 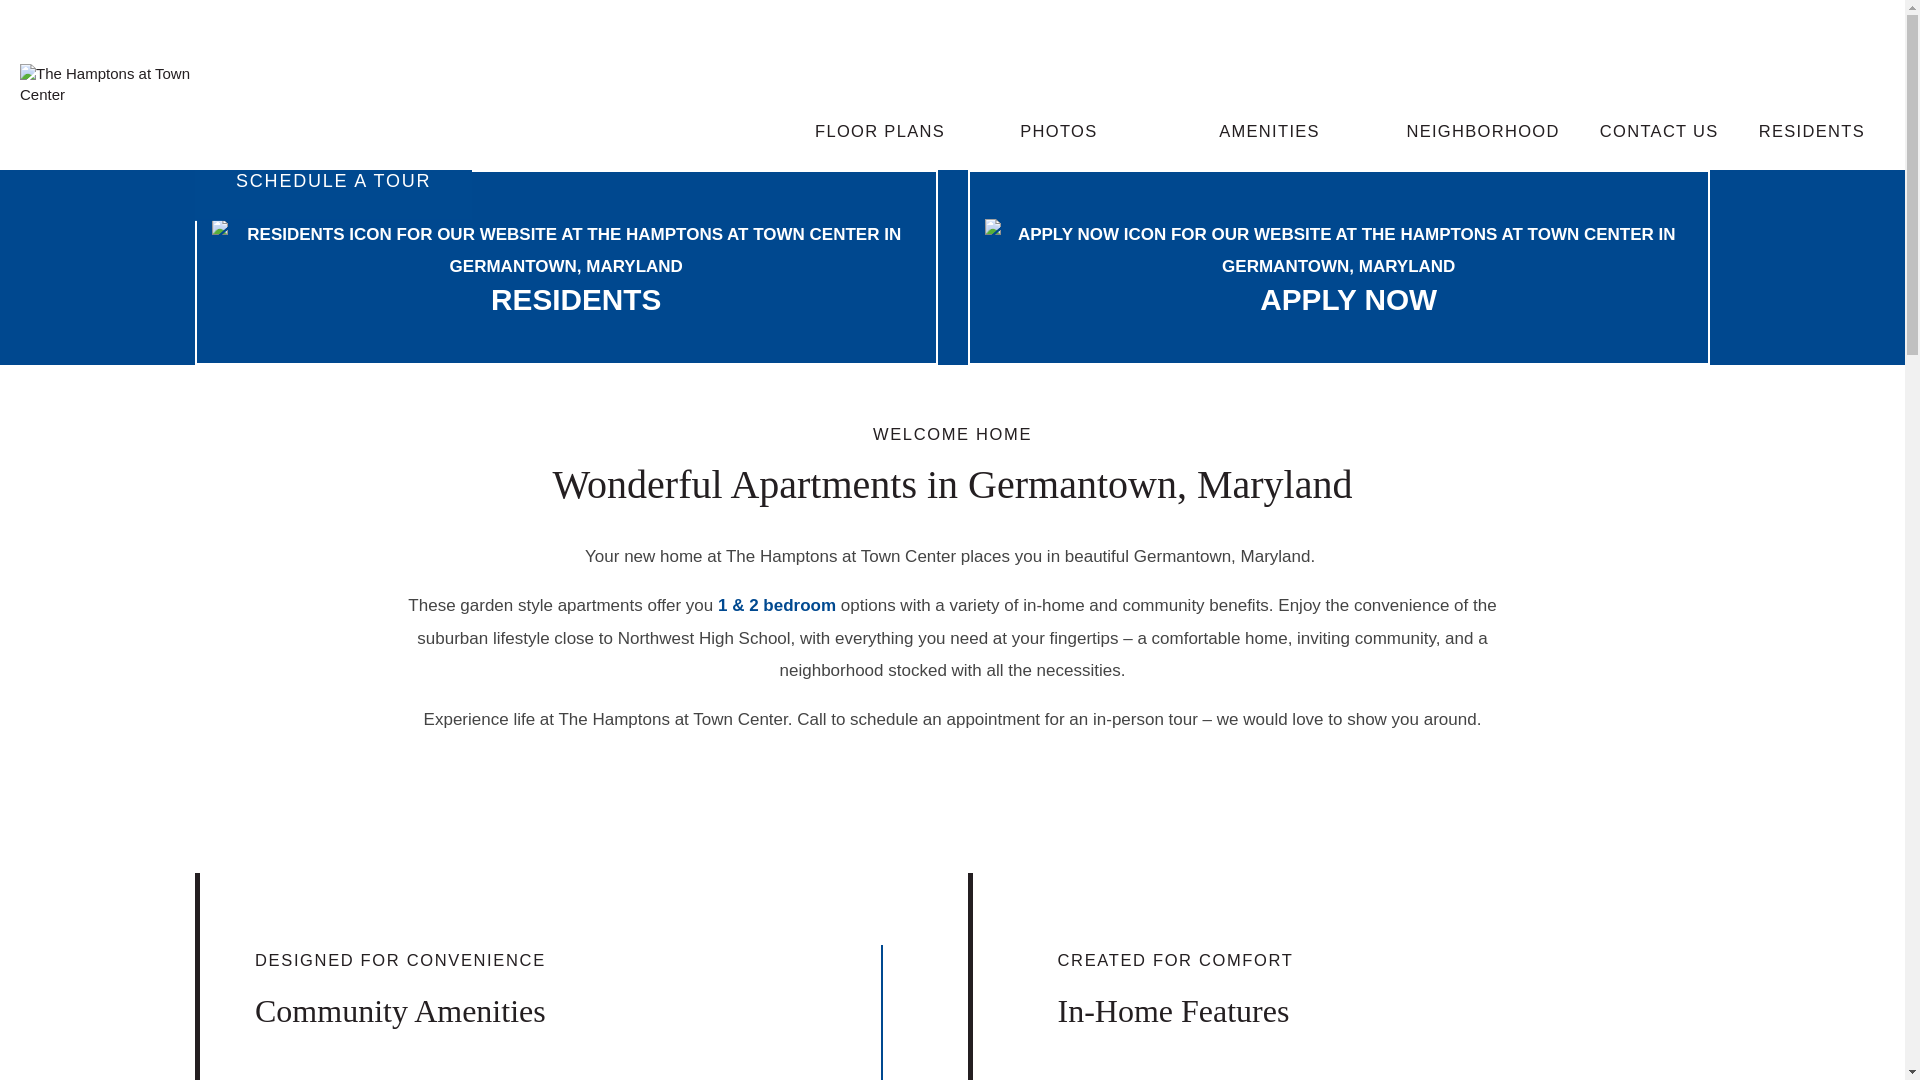 I want to click on SCHEDULE A TOUR, so click(x=334, y=180).